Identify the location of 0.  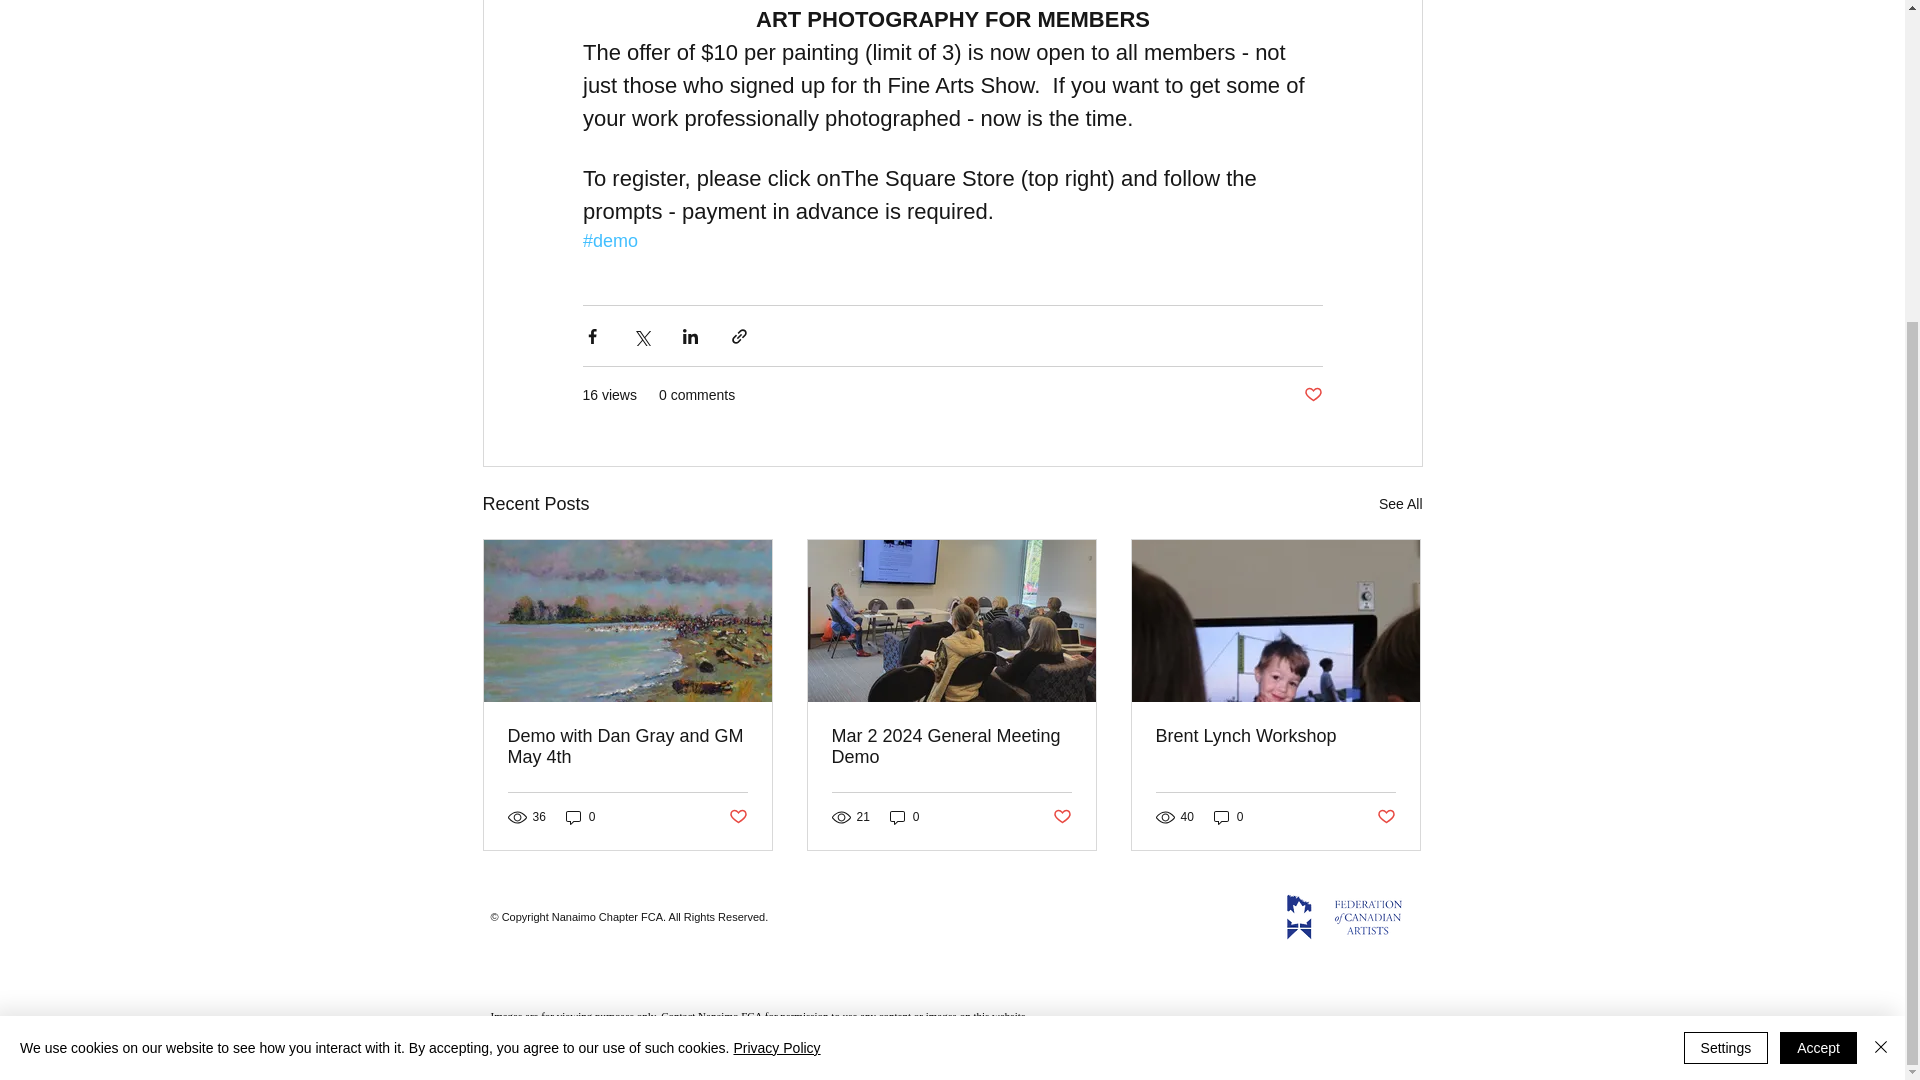
(580, 816).